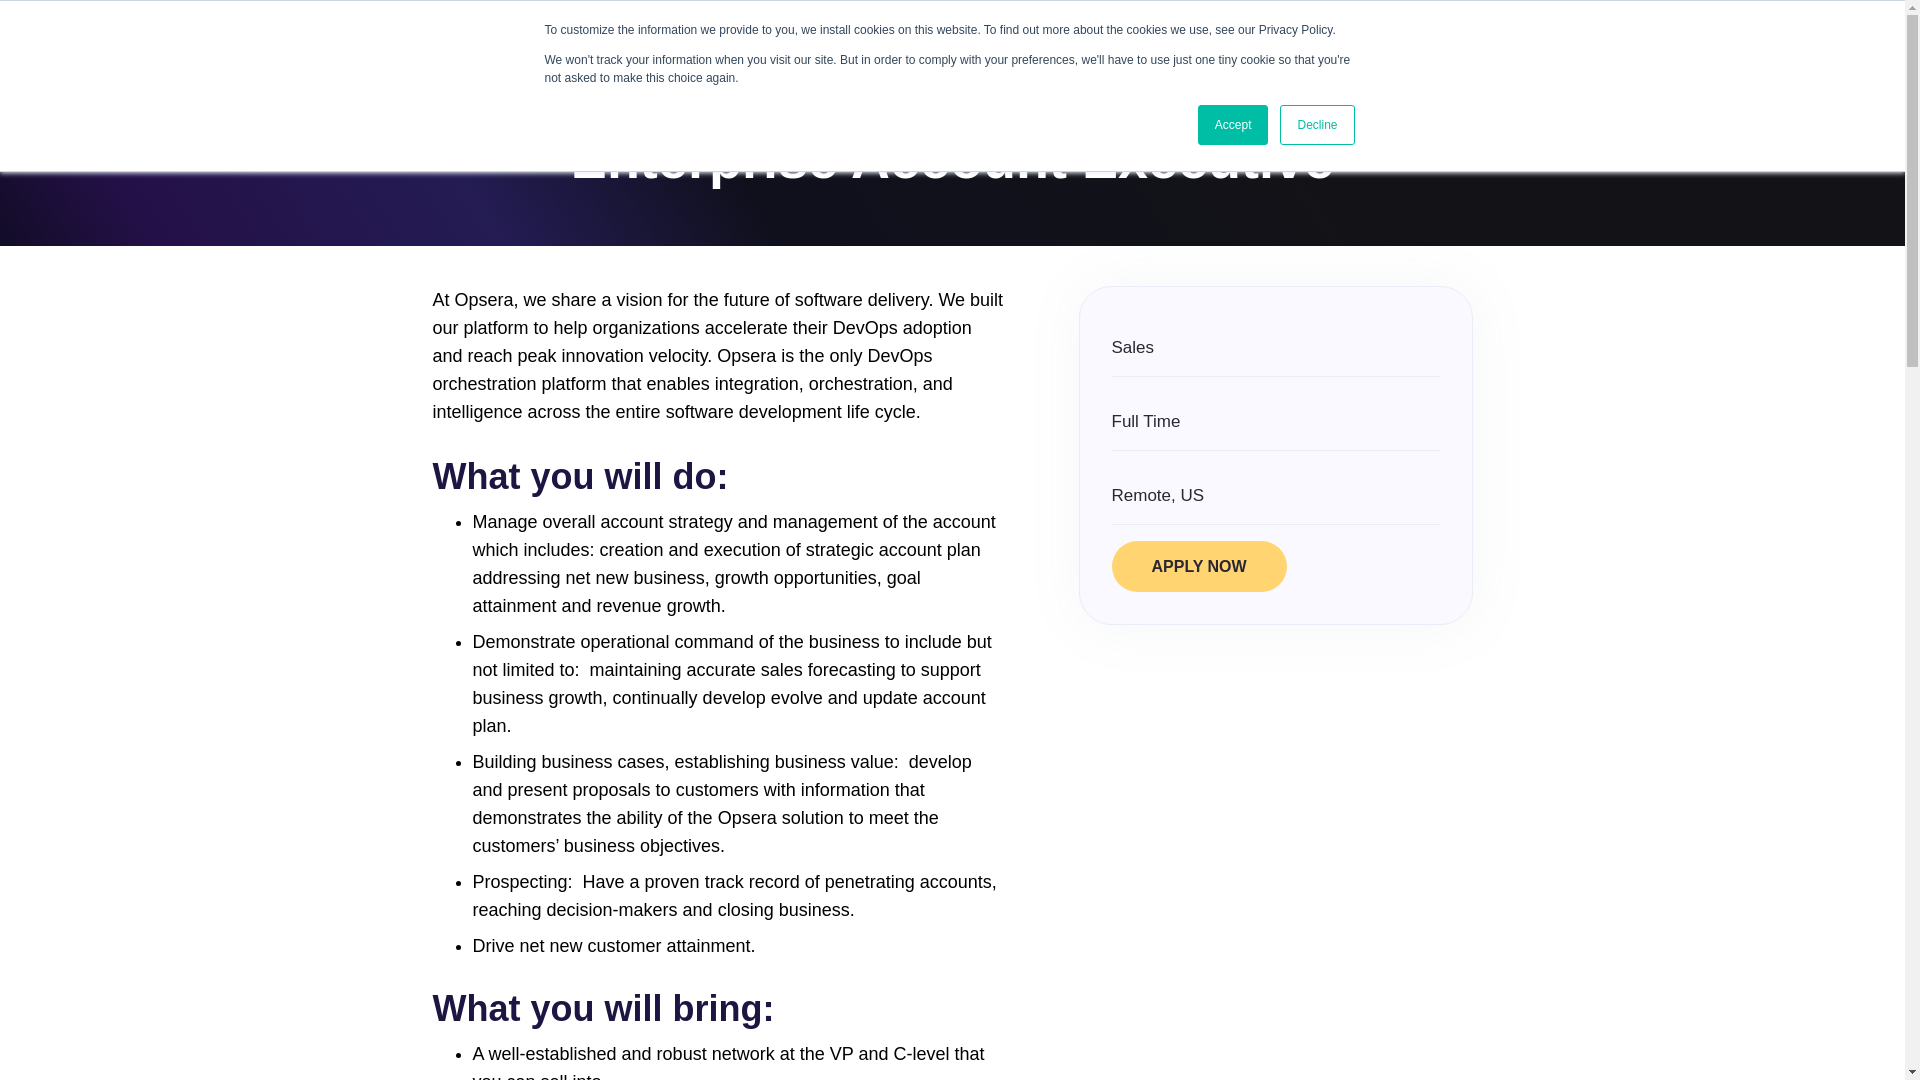 This screenshot has height=1080, width=1920. I want to click on Solutions, so click(810, 36).